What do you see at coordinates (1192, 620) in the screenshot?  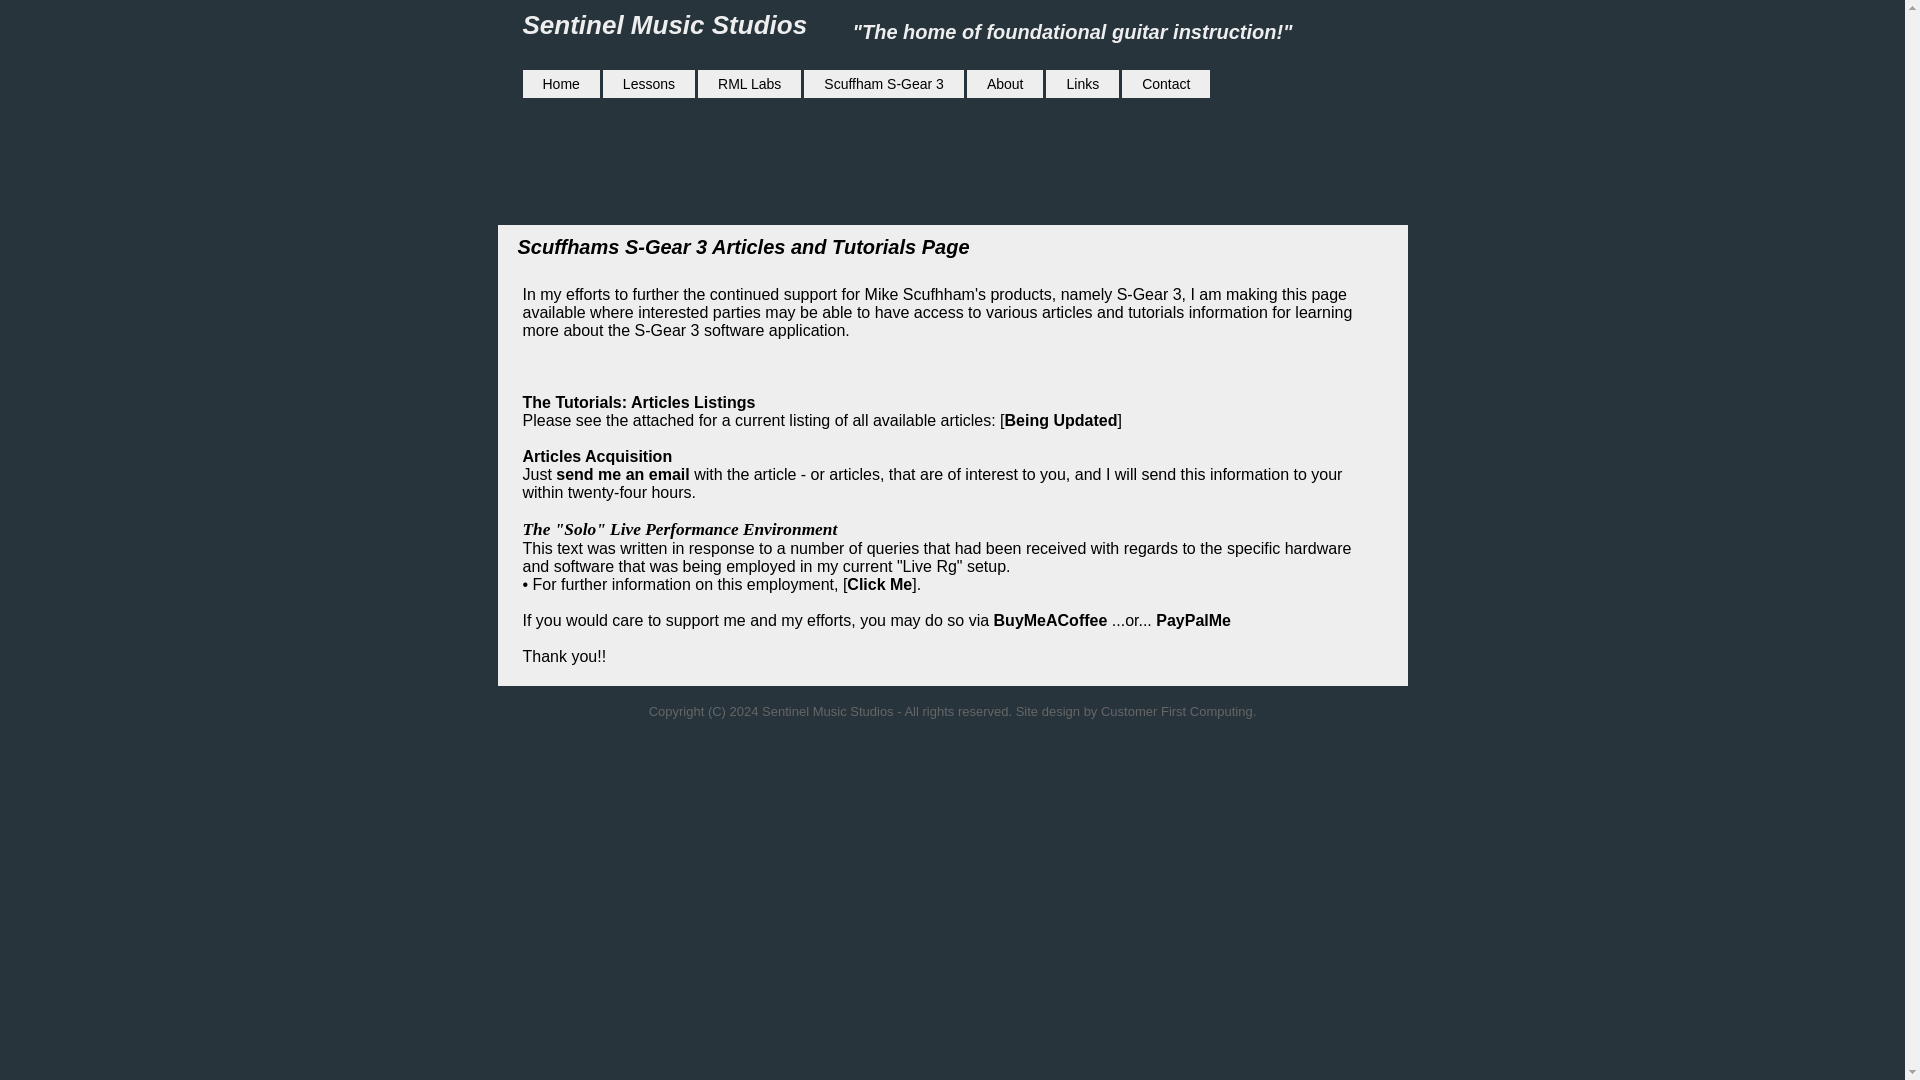 I see `PayPalMe` at bounding box center [1192, 620].